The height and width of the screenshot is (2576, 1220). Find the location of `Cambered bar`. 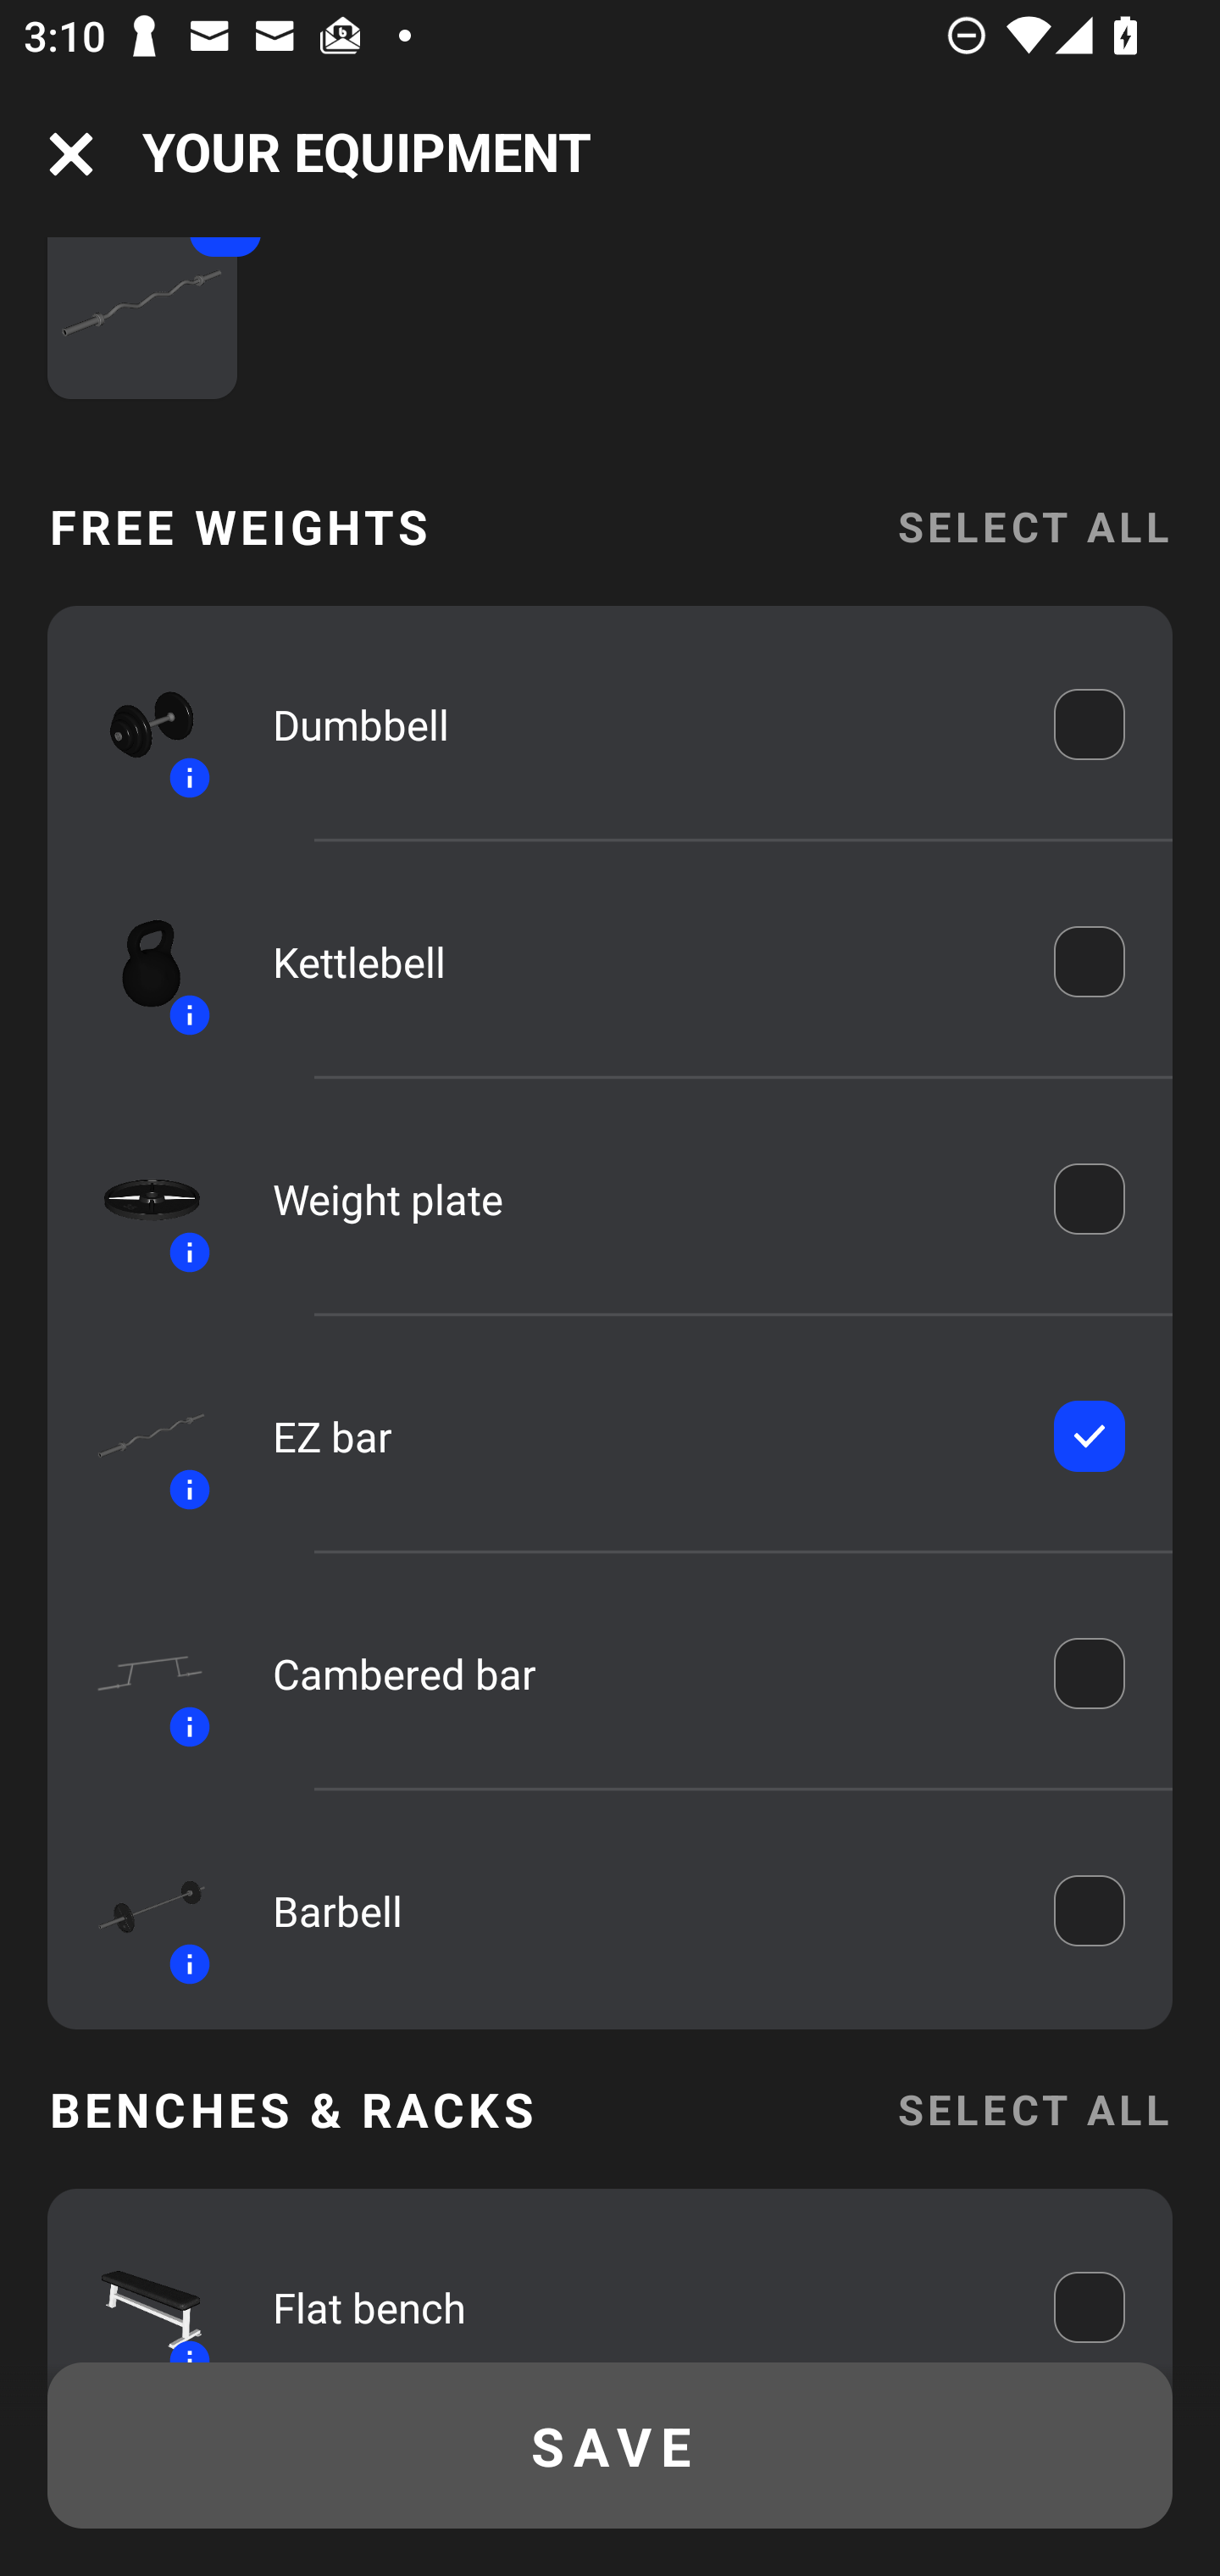

Cambered bar is located at coordinates (640, 1673).